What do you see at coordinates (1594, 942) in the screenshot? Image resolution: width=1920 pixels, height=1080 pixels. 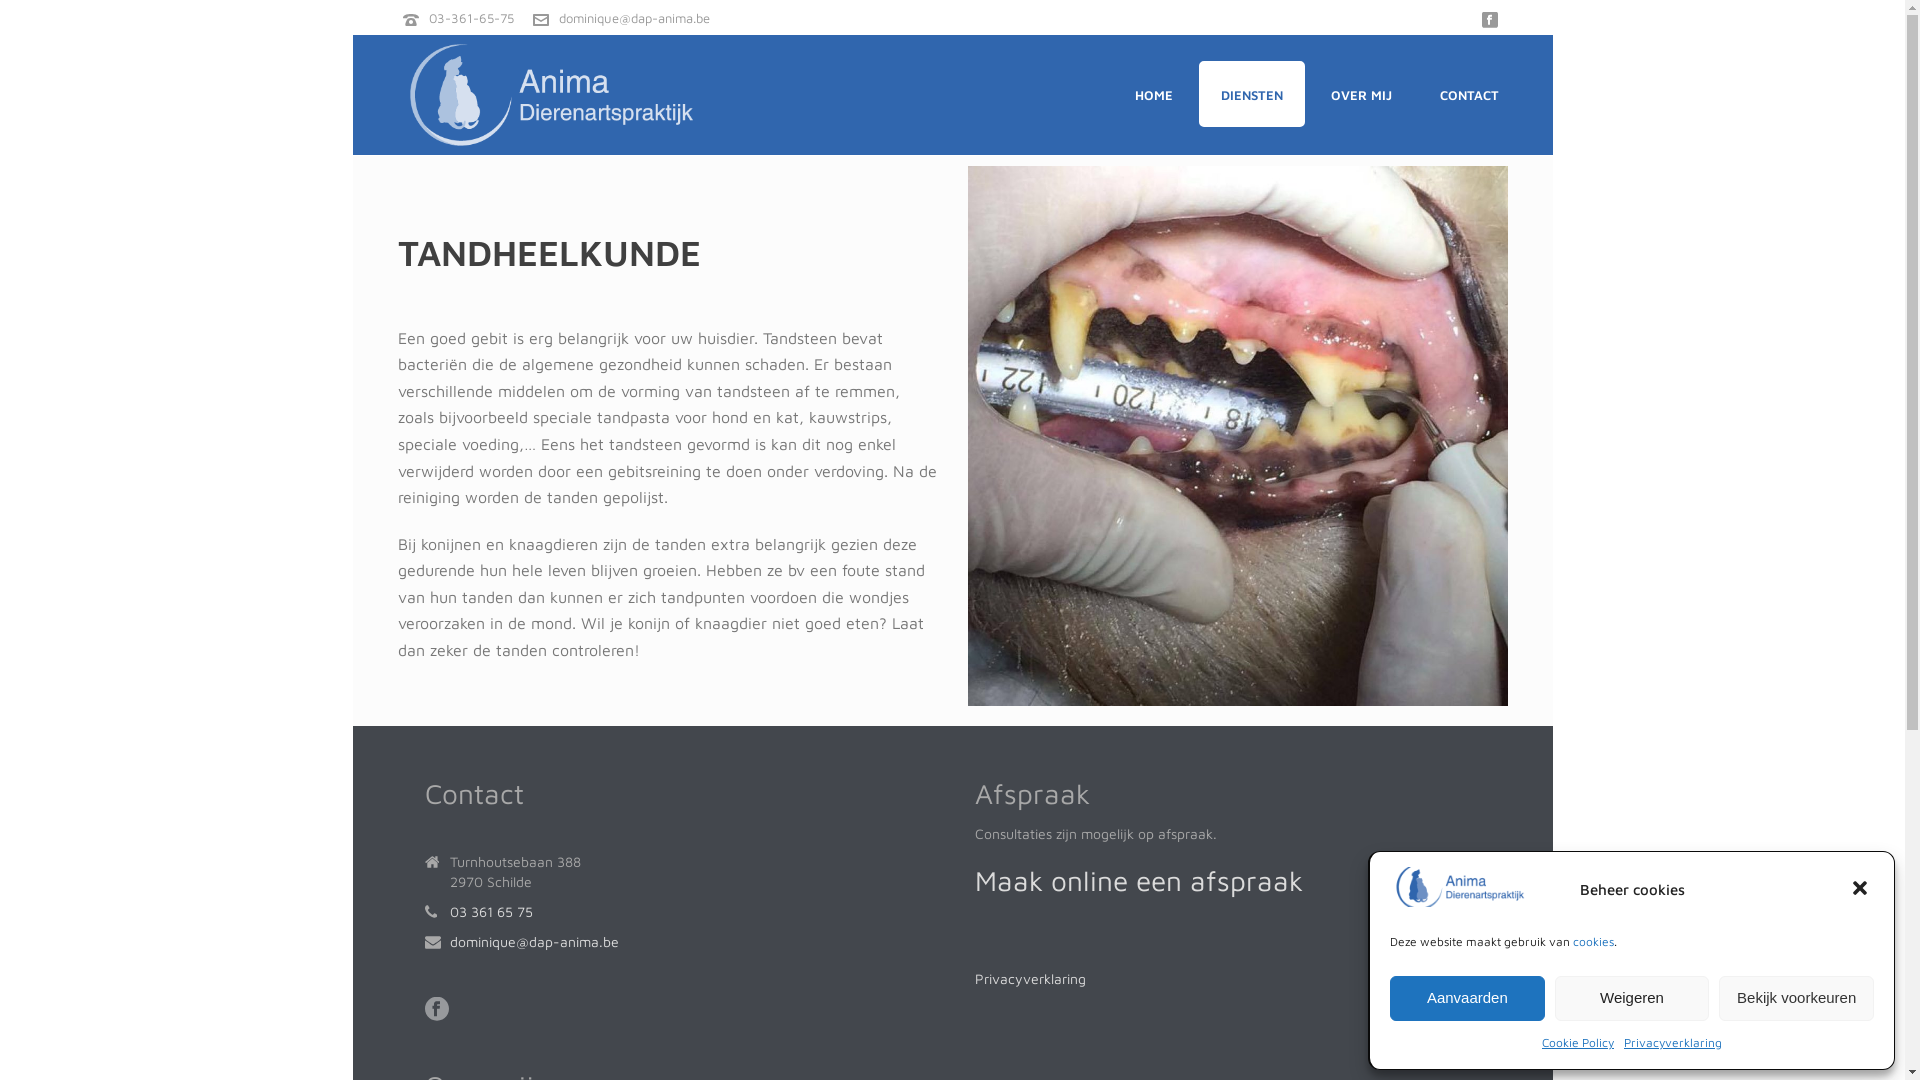 I see `cookies` at bounding box center [1594, 942].